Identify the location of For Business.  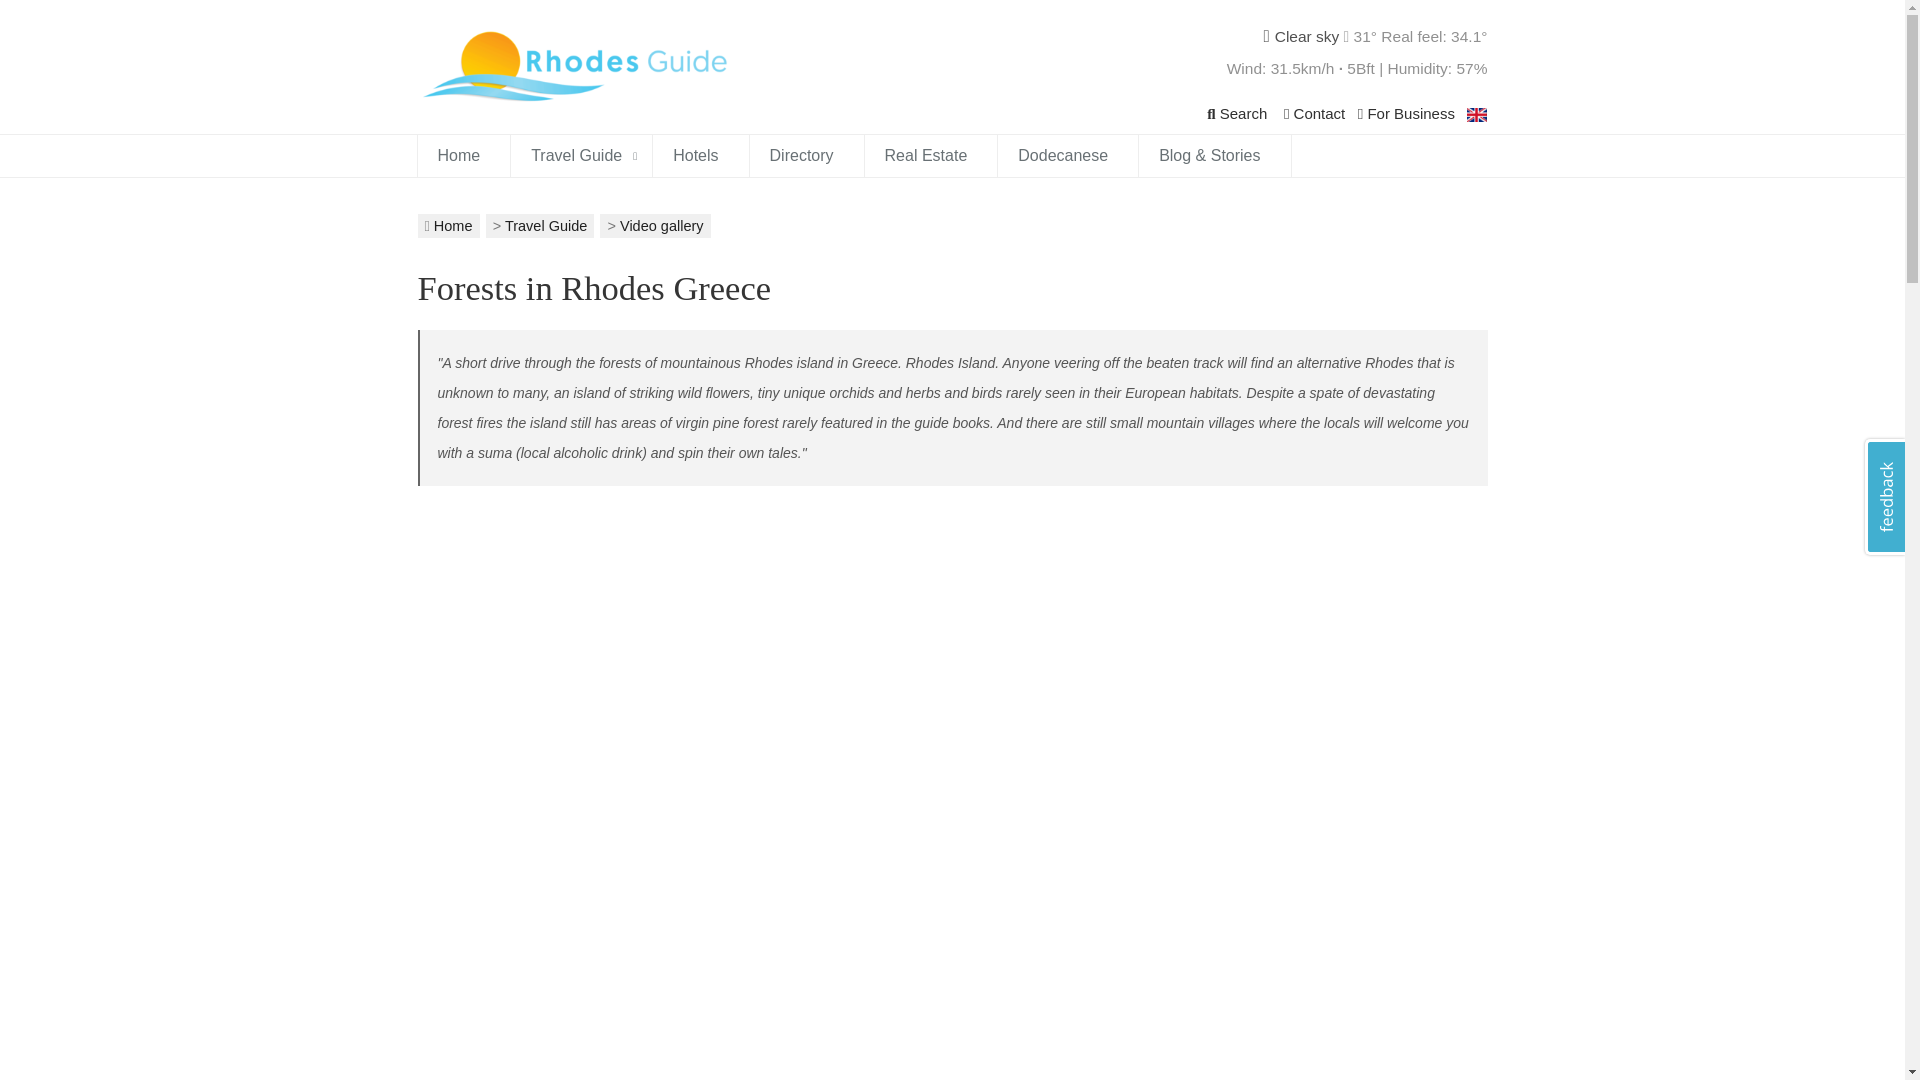
(1408, 113).